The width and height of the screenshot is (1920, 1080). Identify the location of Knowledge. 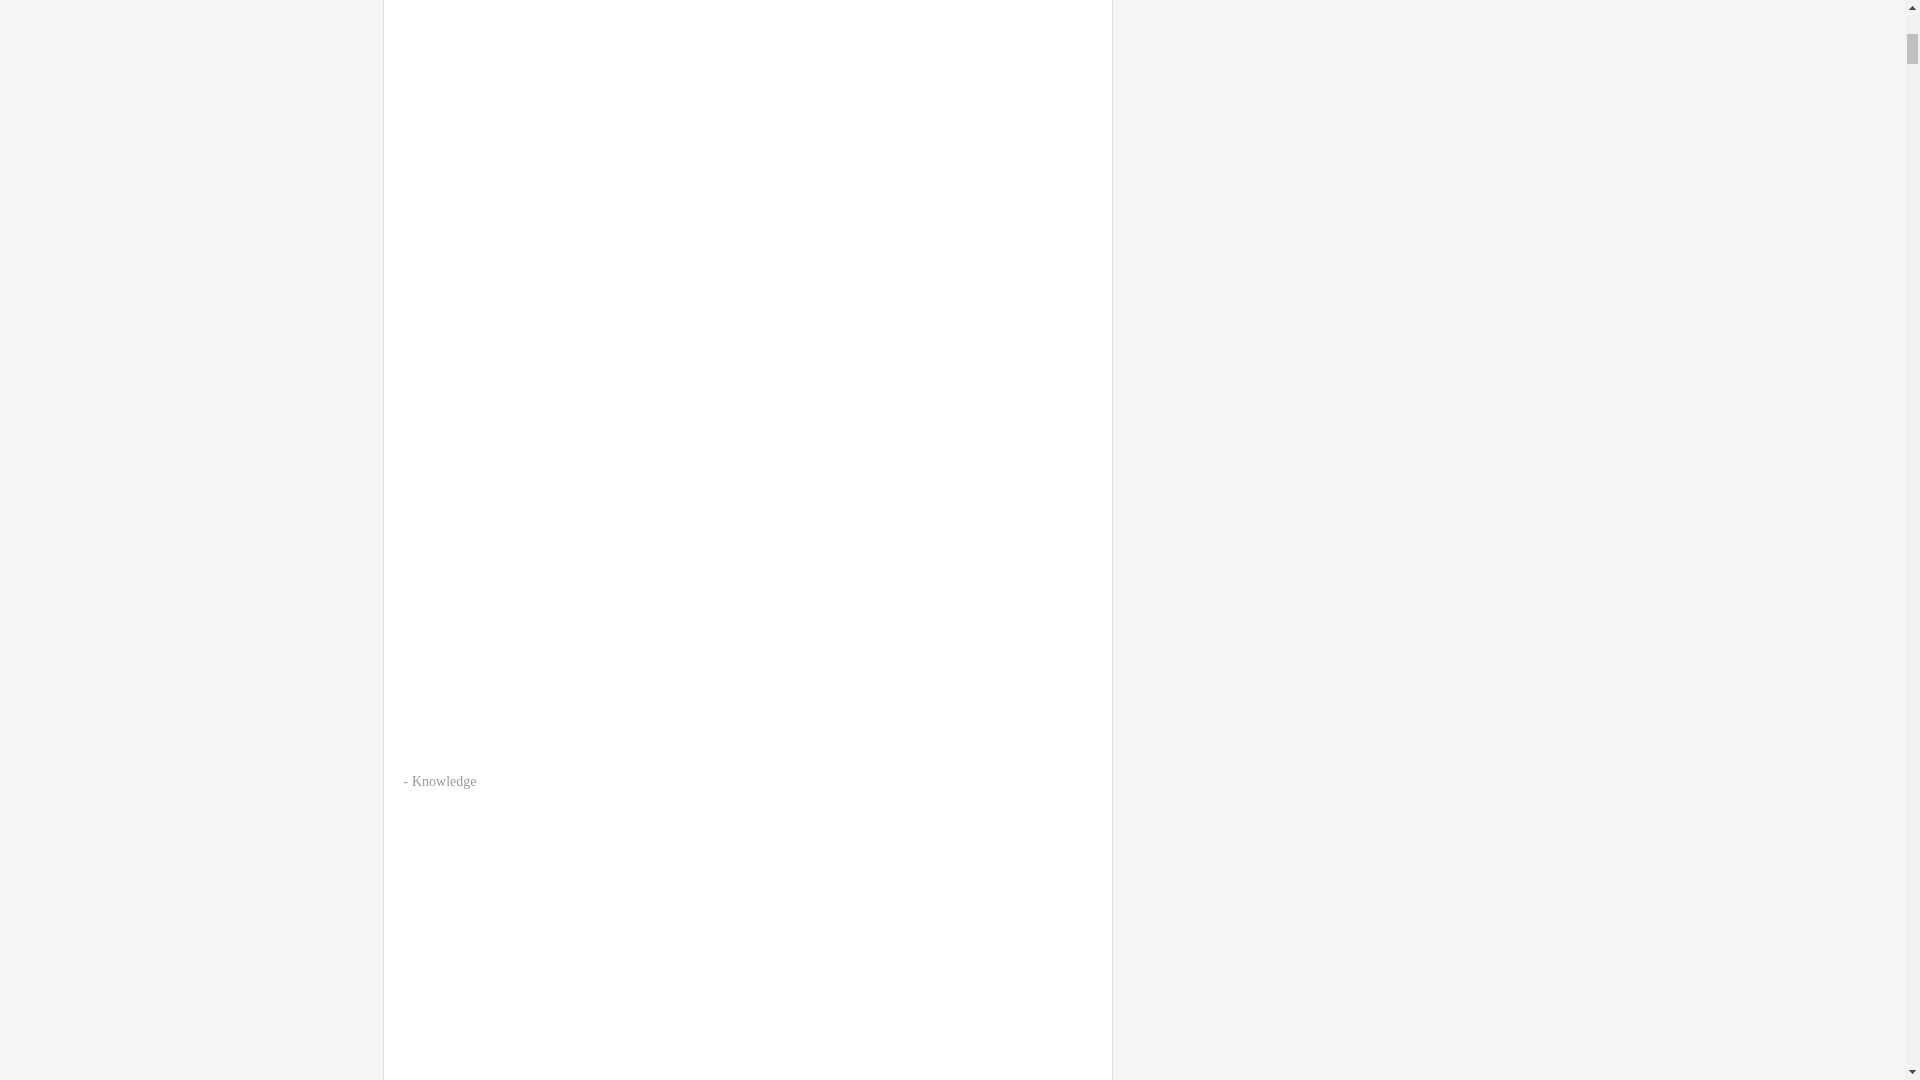
(444, 782).